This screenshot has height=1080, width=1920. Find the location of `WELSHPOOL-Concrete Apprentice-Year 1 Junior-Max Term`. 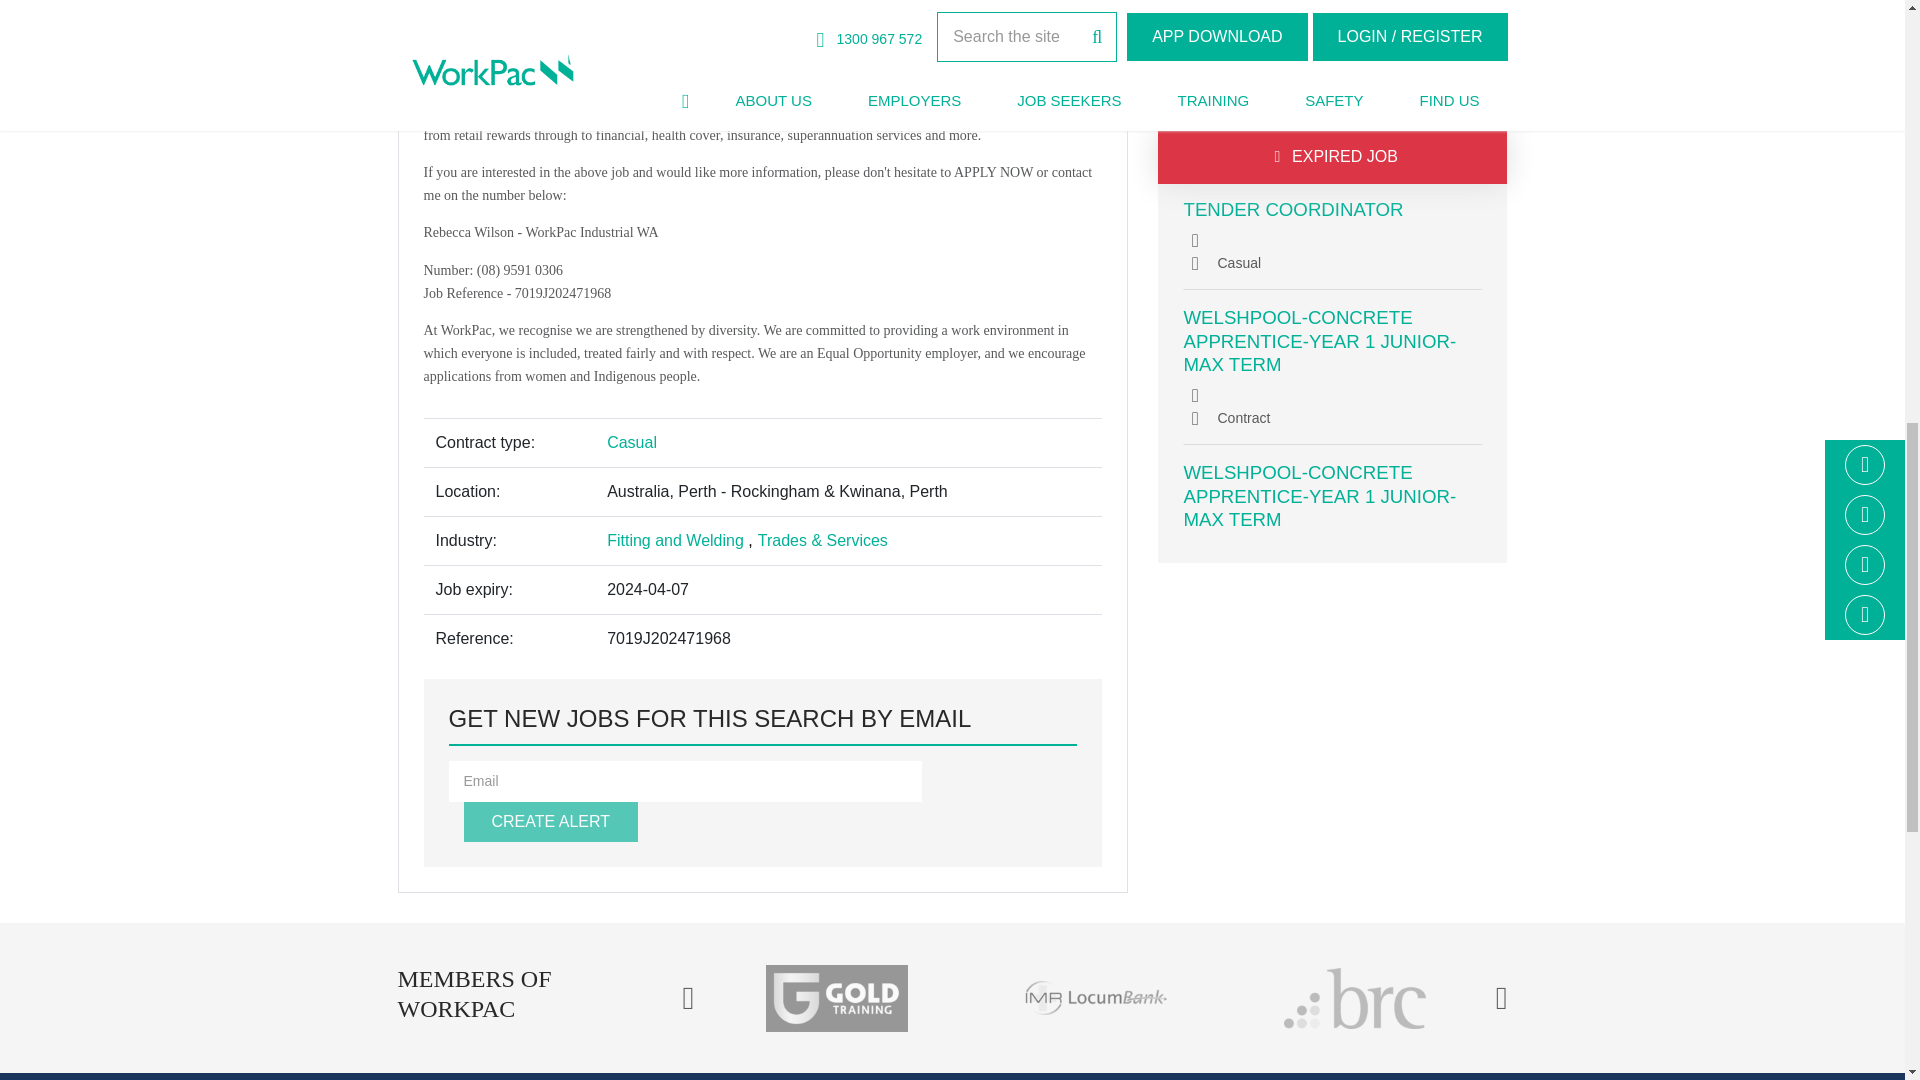

WELSHPOOL-Concrete Apprentice-Year 1 Junior-Max Term is located at coordinates (1320, 340).